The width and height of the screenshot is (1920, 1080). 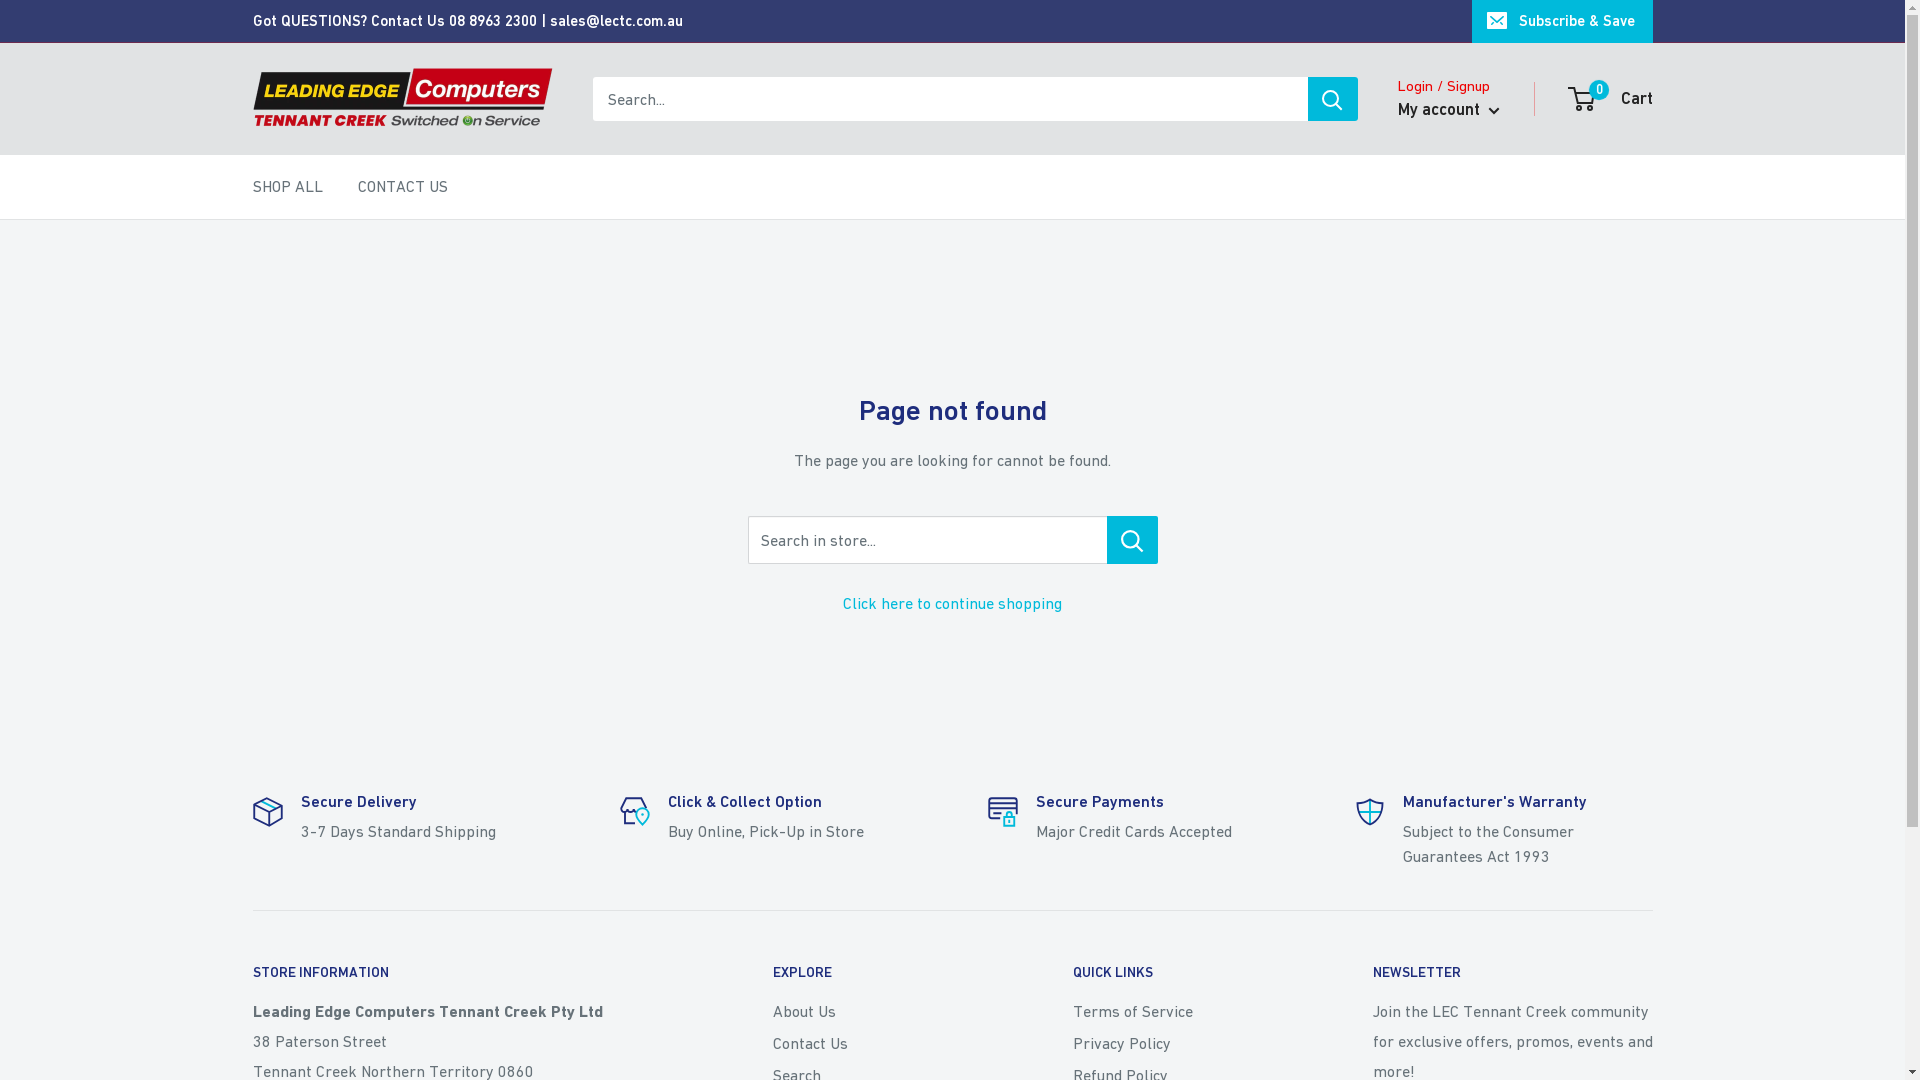 What do you see at coordinates (1449, 110) in the screenshot?
I see `My account` at bounding box center [1449, 110].